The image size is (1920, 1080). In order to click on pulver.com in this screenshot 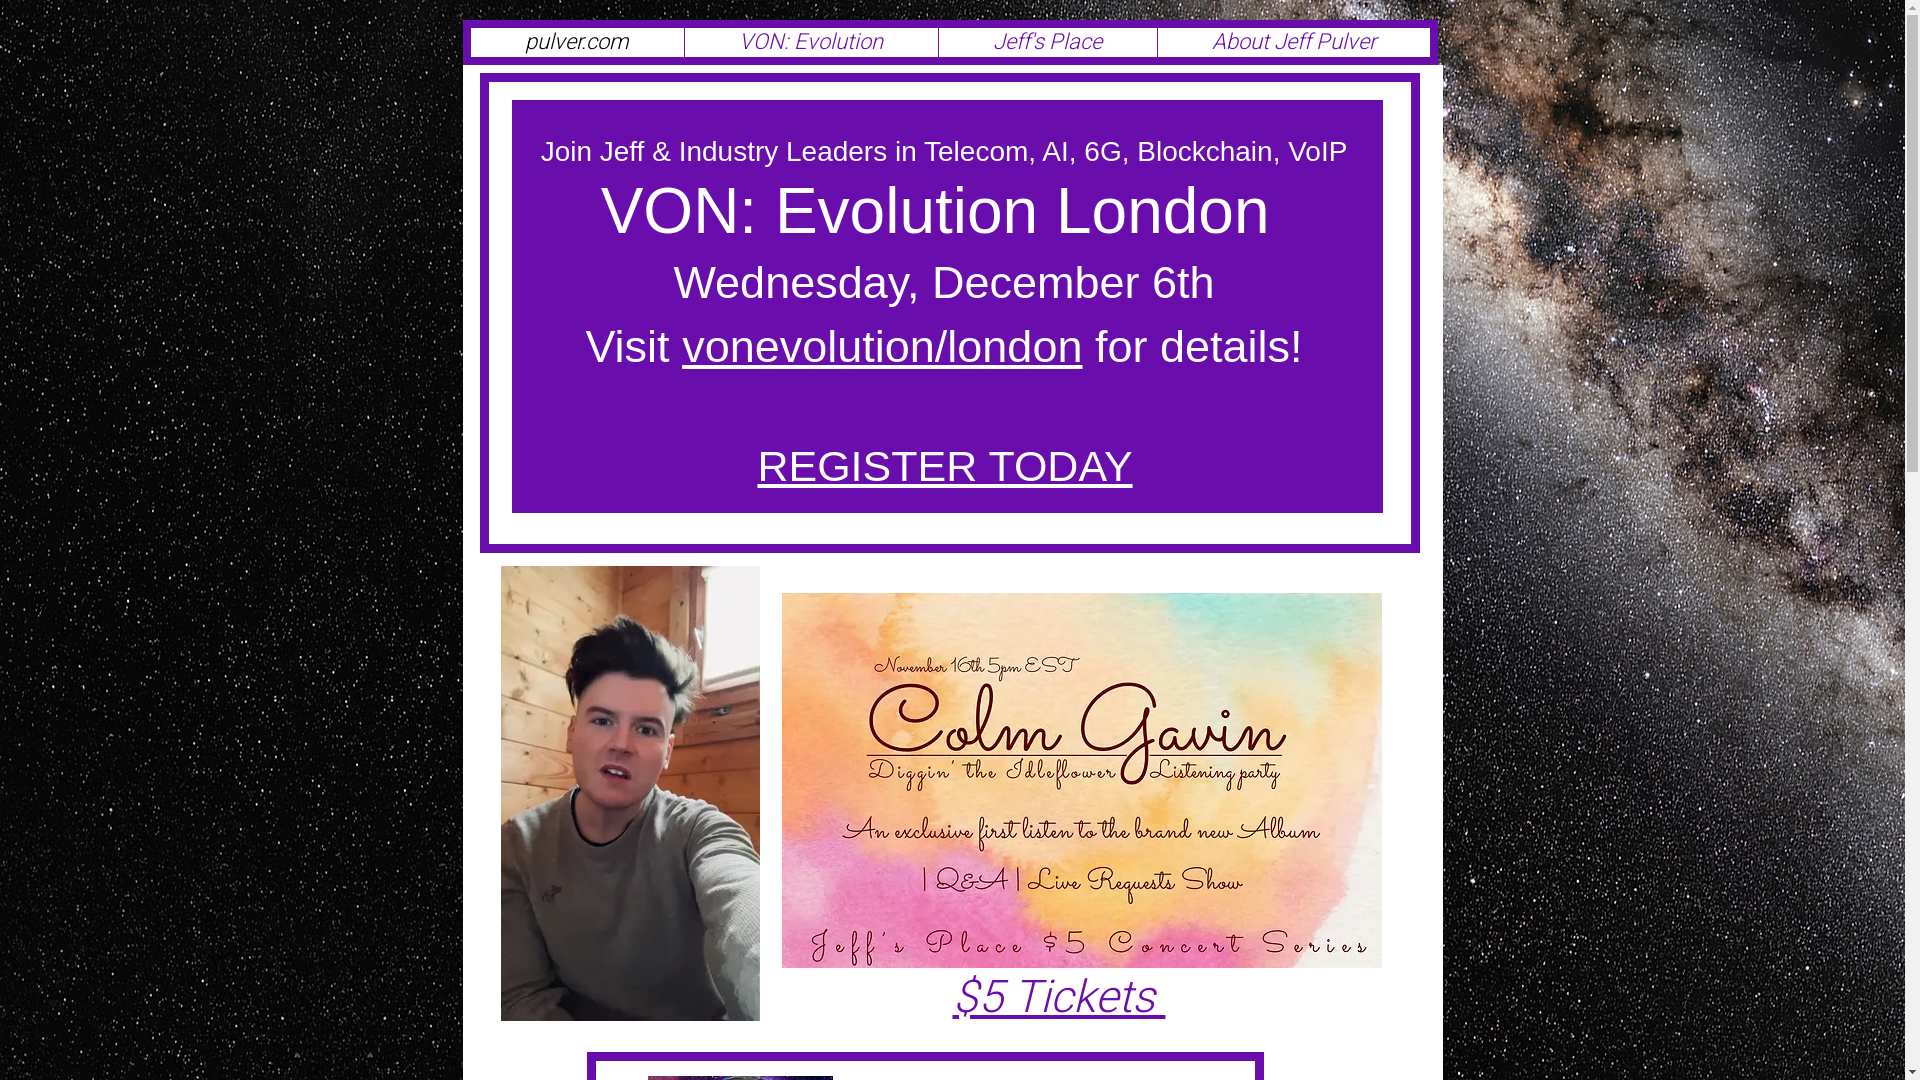, I will do `click(576, 42)`.